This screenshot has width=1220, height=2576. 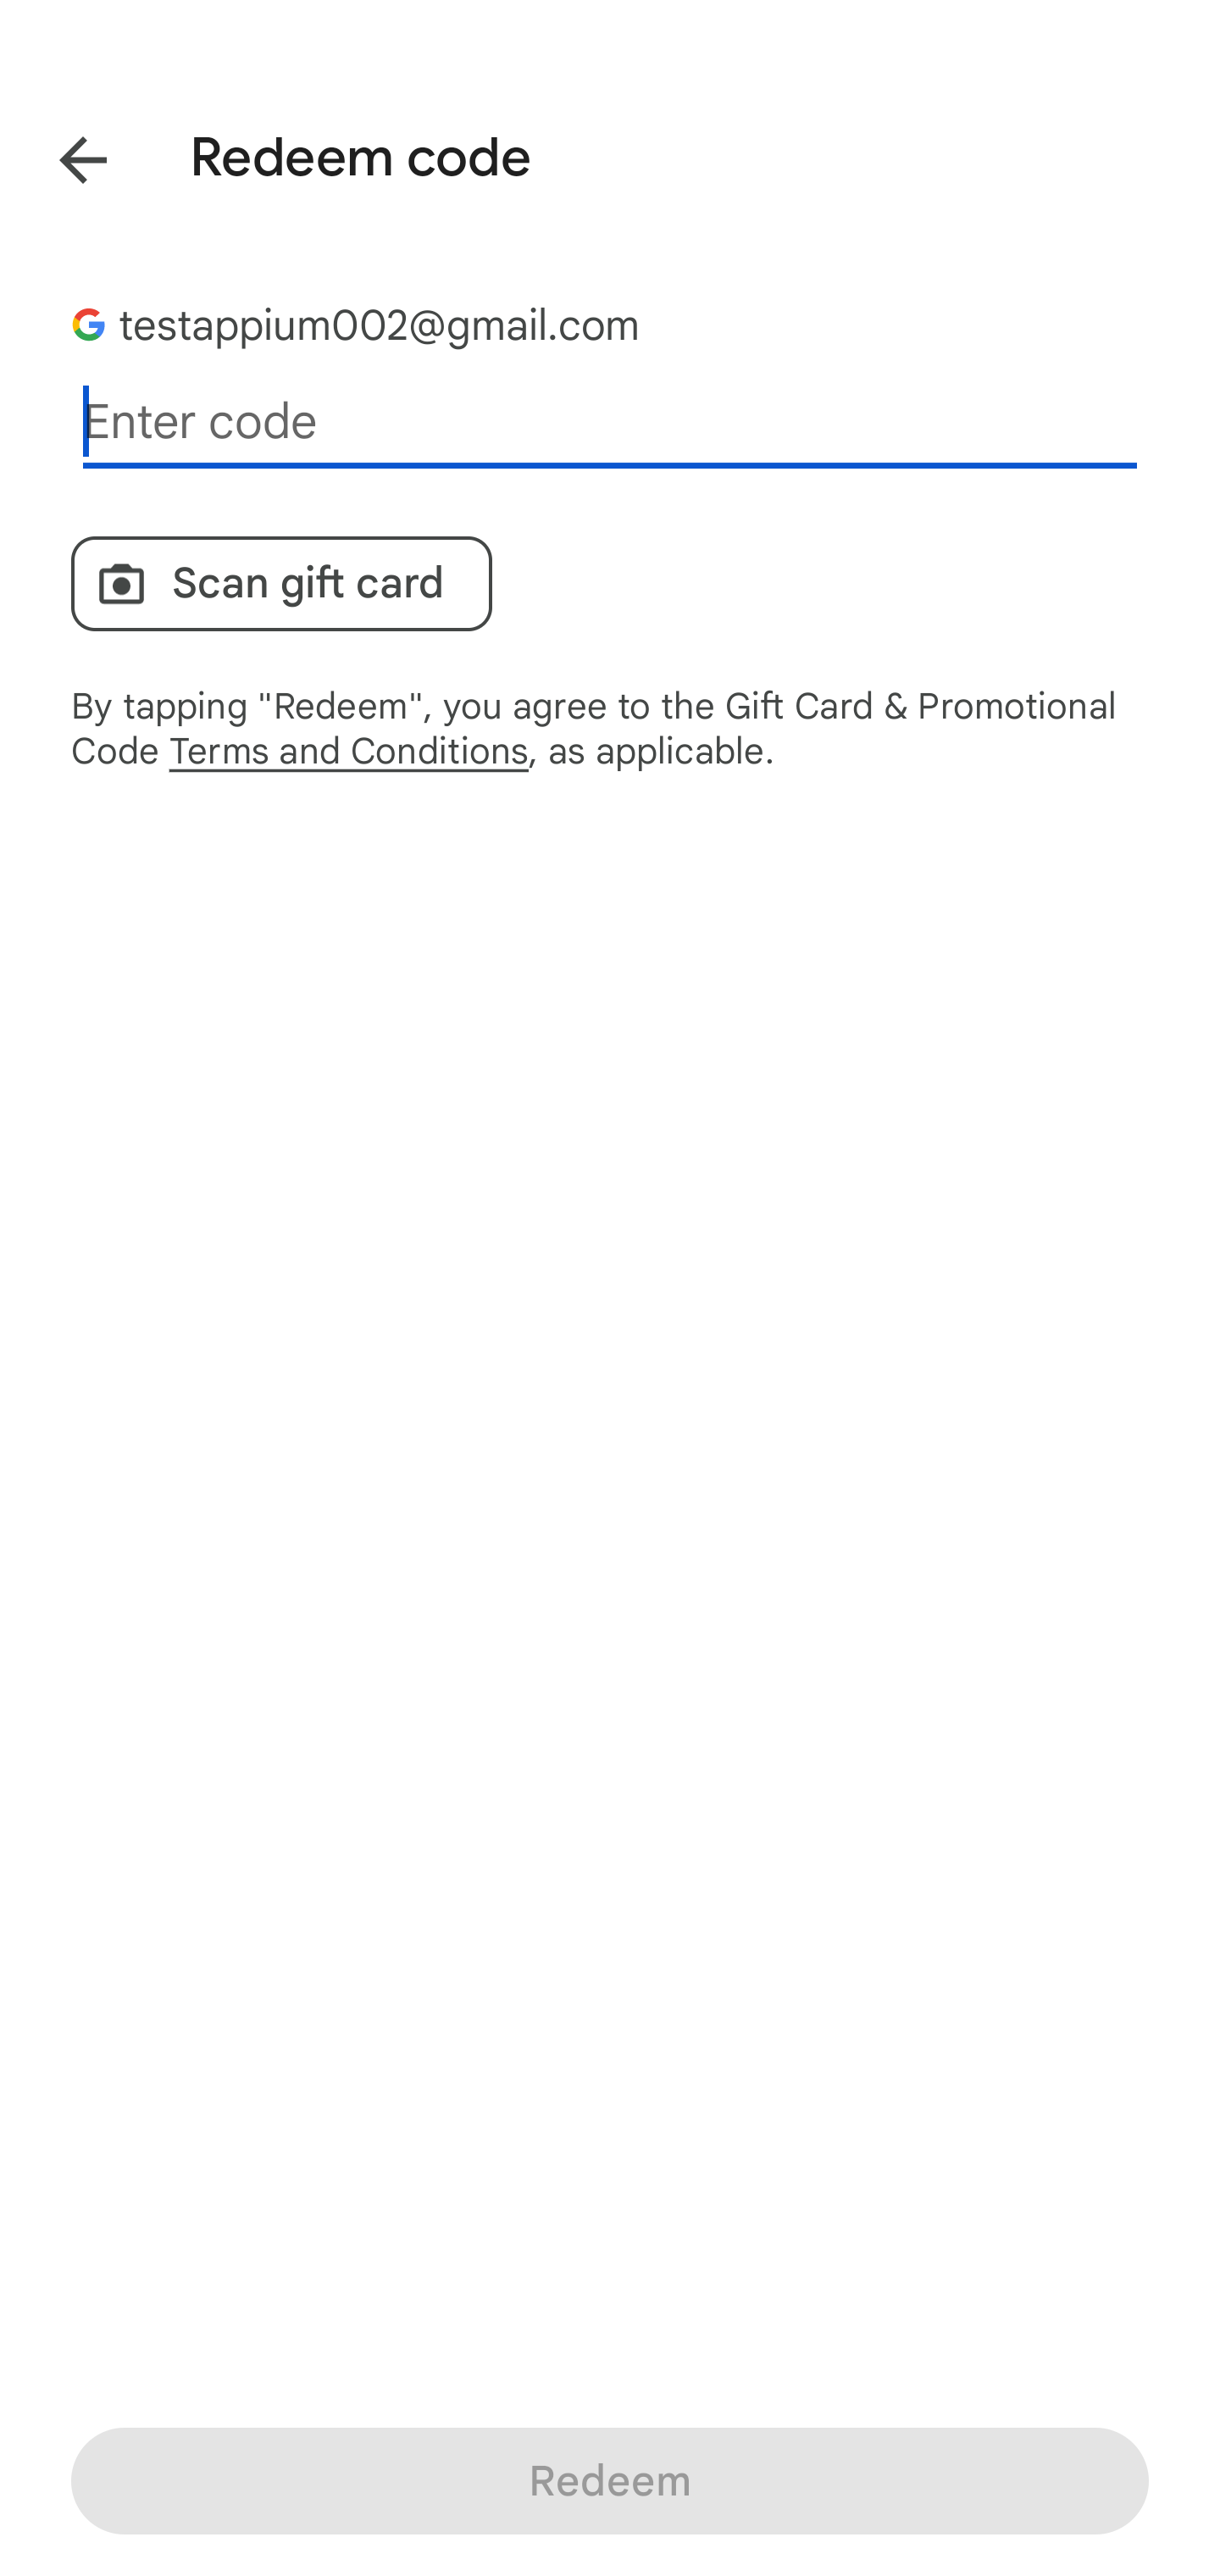 I want to click on Enter code, so click(x=610, y=422).